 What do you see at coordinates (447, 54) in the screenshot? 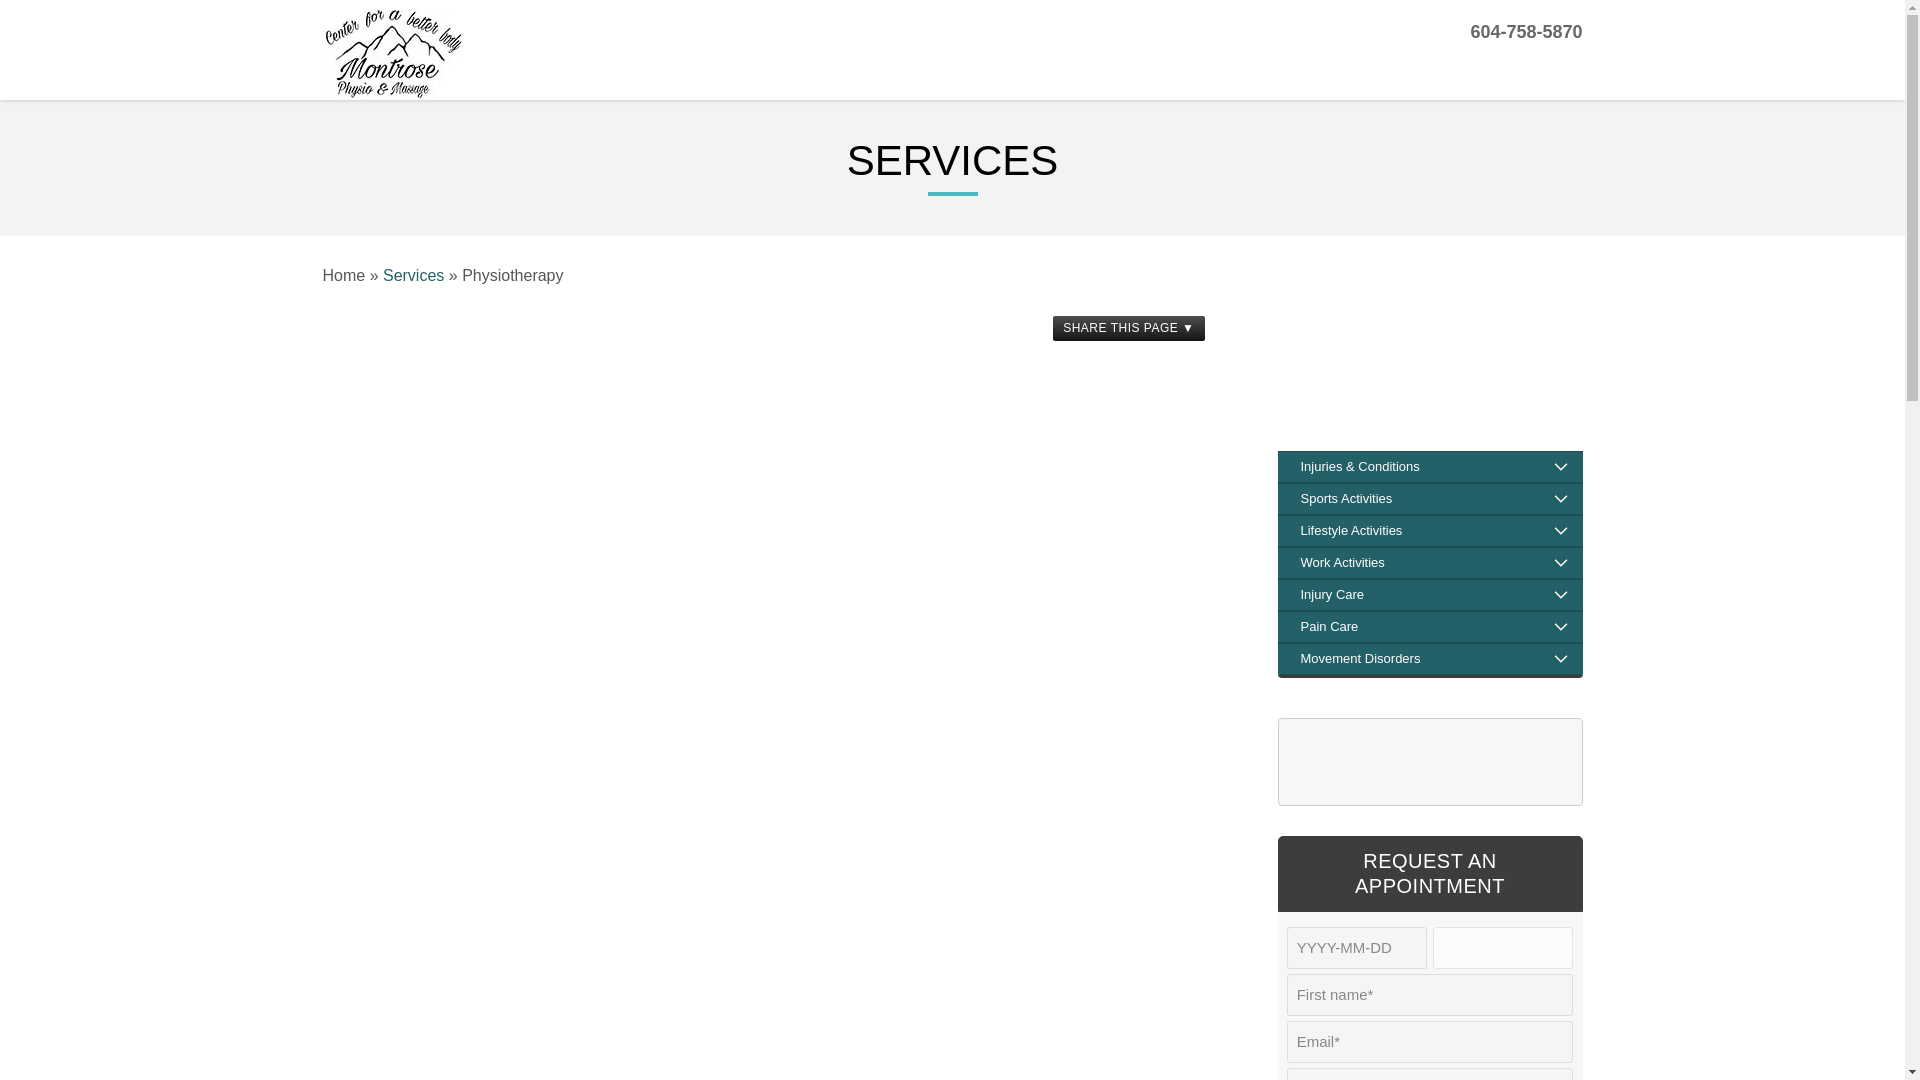
I see `Site Logo` at bounding box center [447, 54].